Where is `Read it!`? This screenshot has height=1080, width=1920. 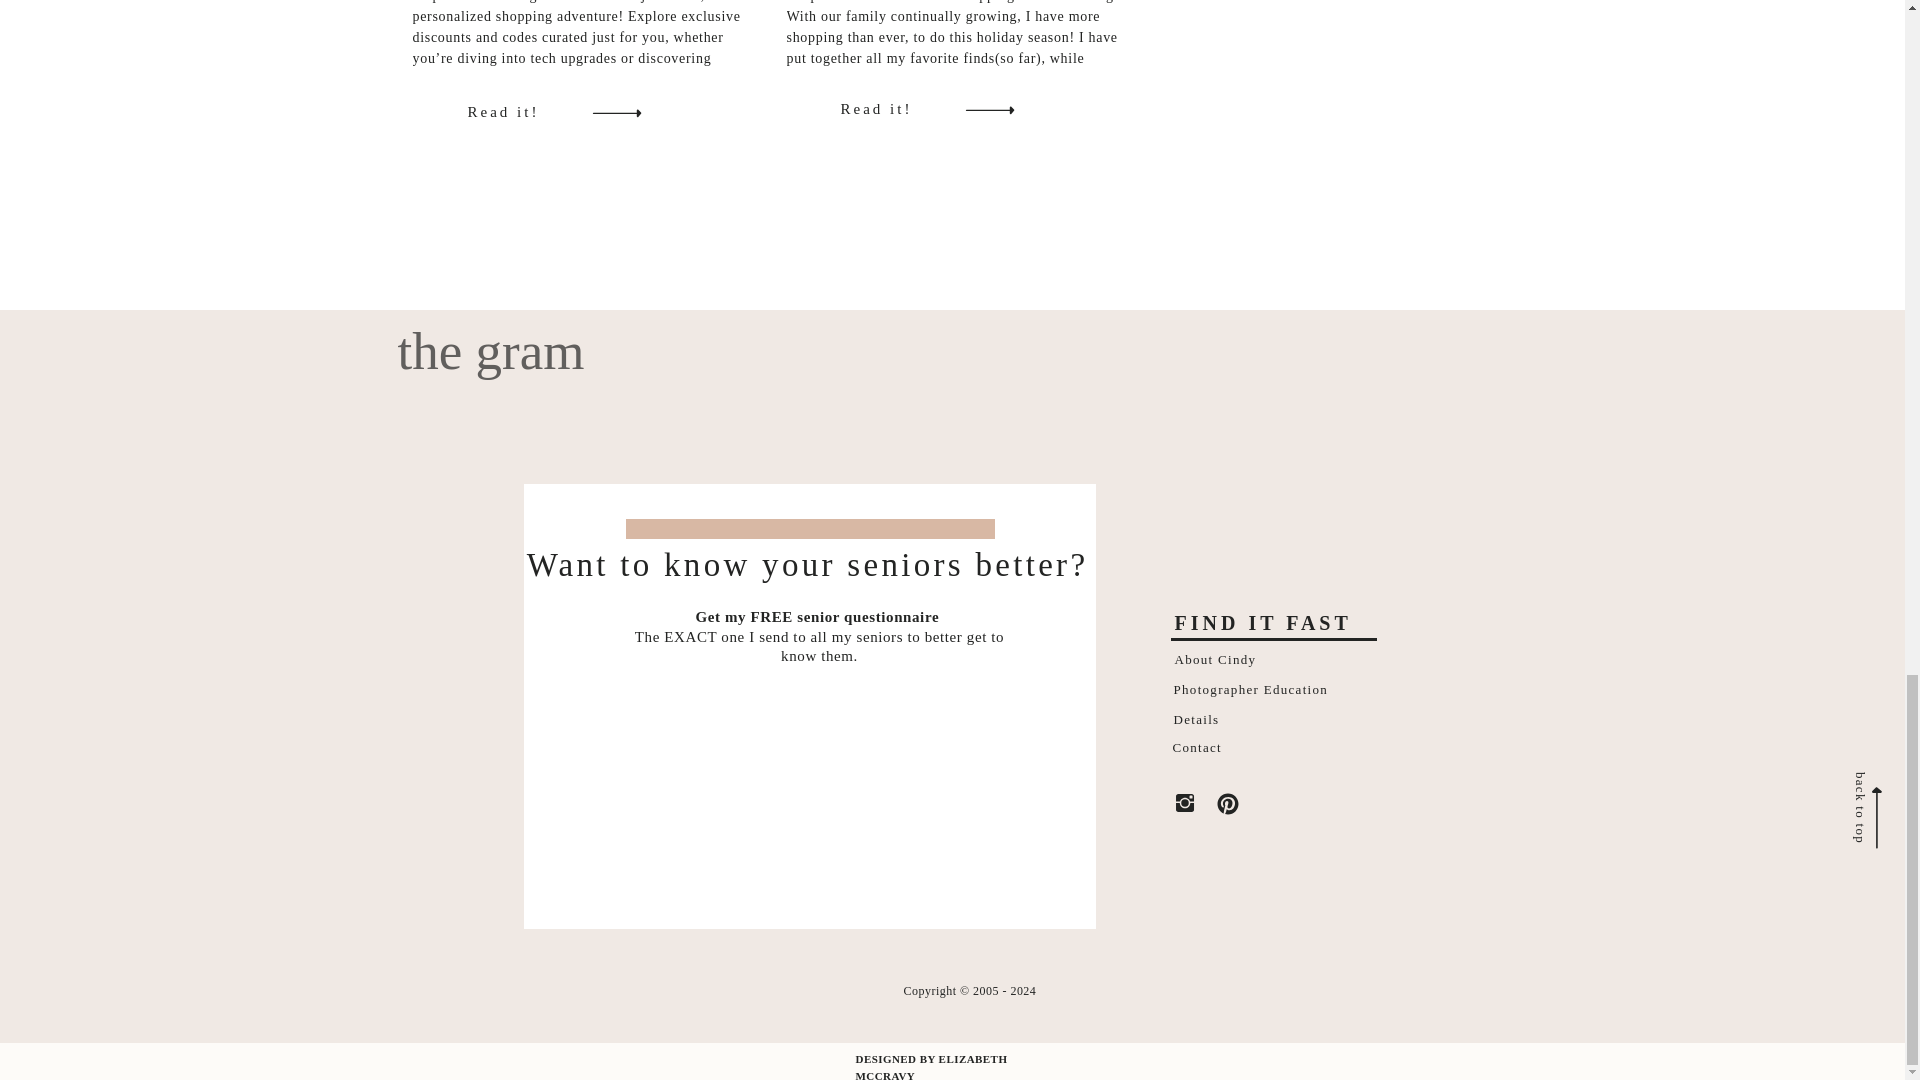 Read it! is located at coordinates (899, 108).